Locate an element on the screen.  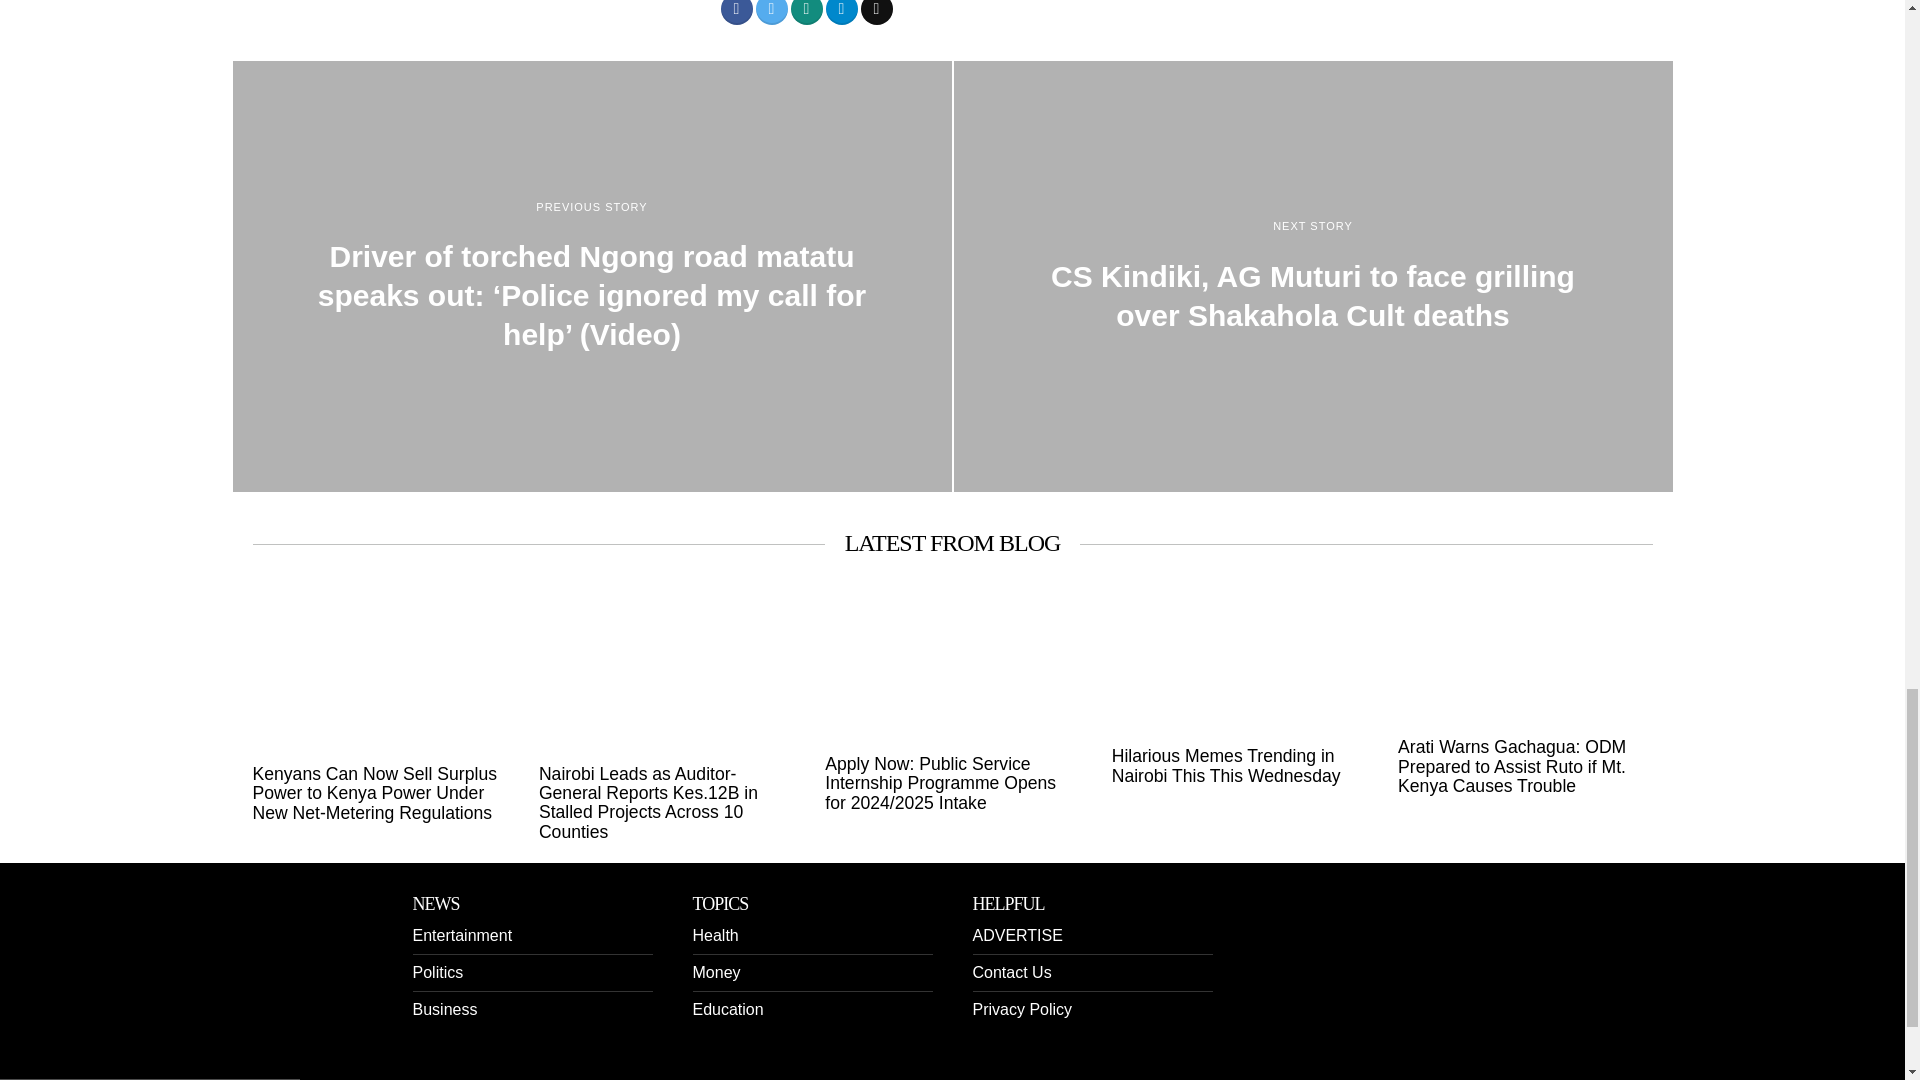
Business is located at coordinates (444, 1010).